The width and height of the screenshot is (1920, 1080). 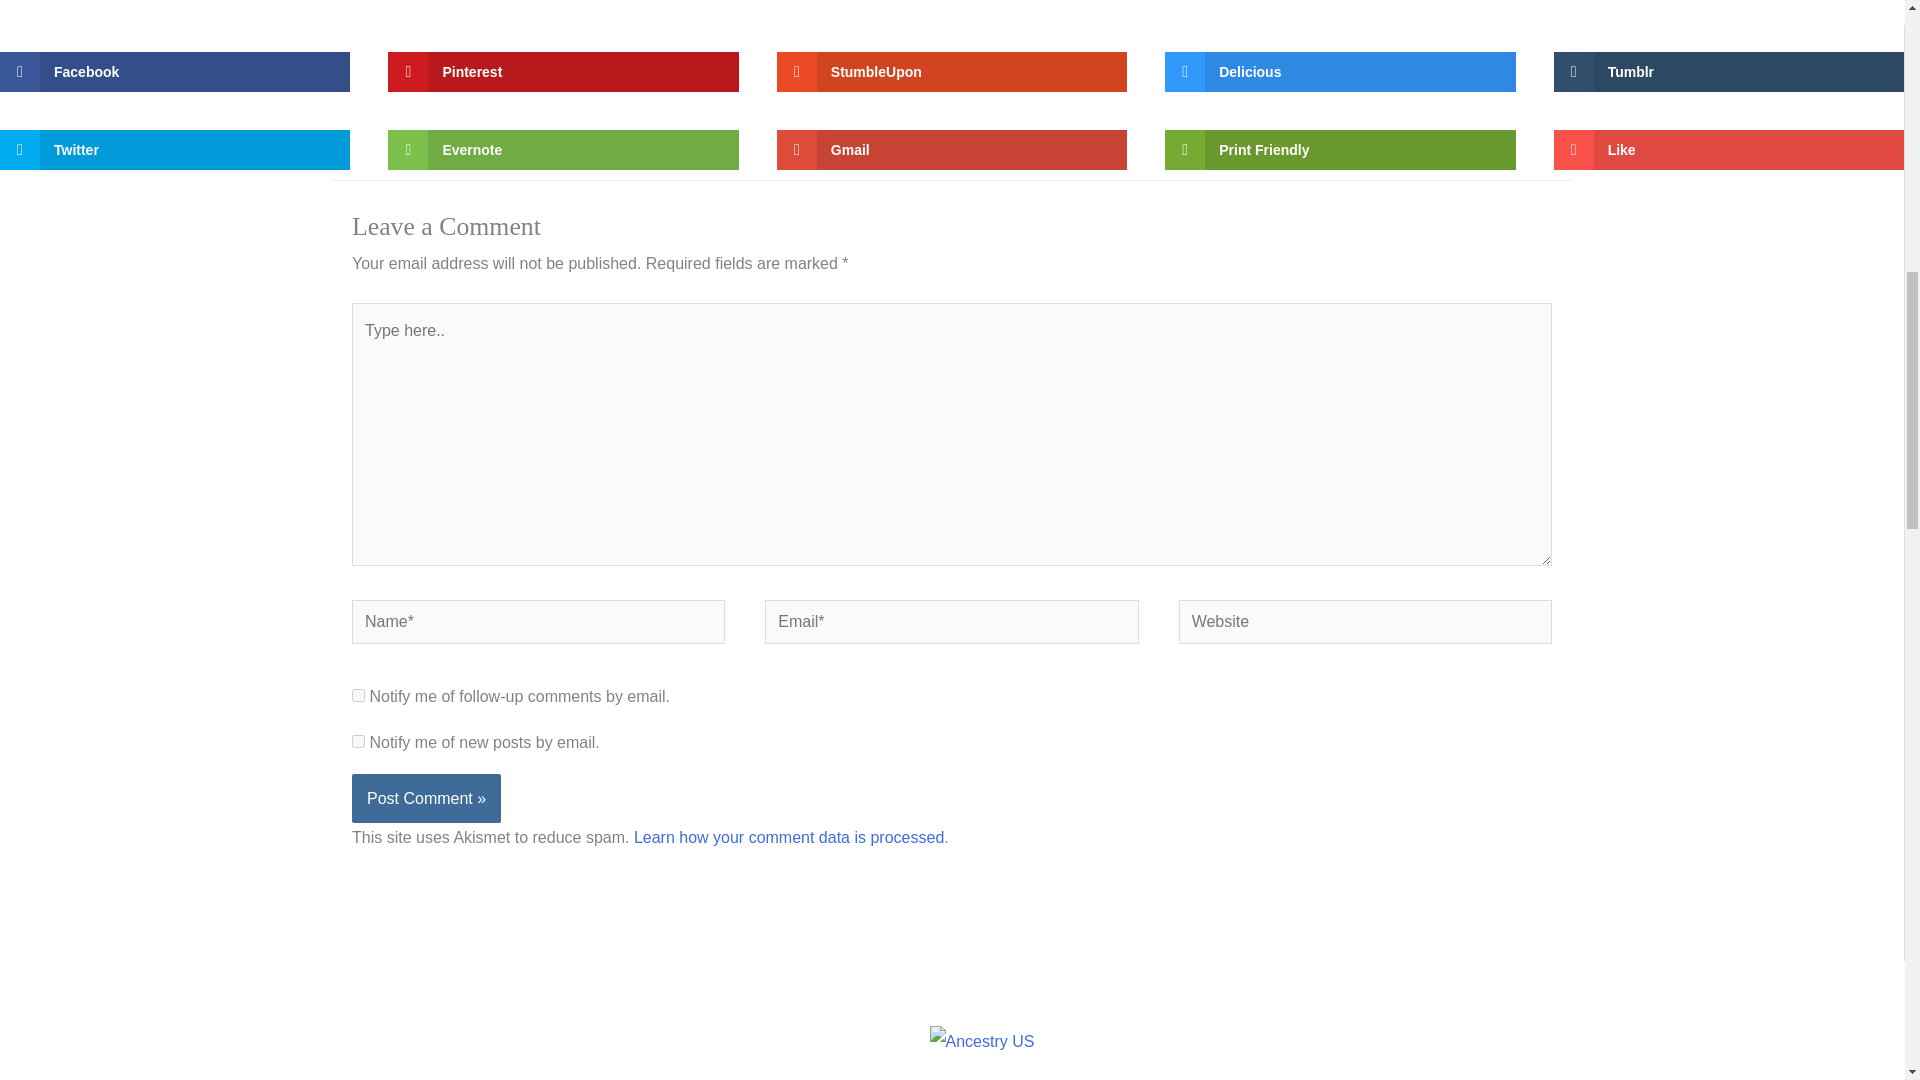 I want to click on Print Friendly, so click(x=1340, y=149).